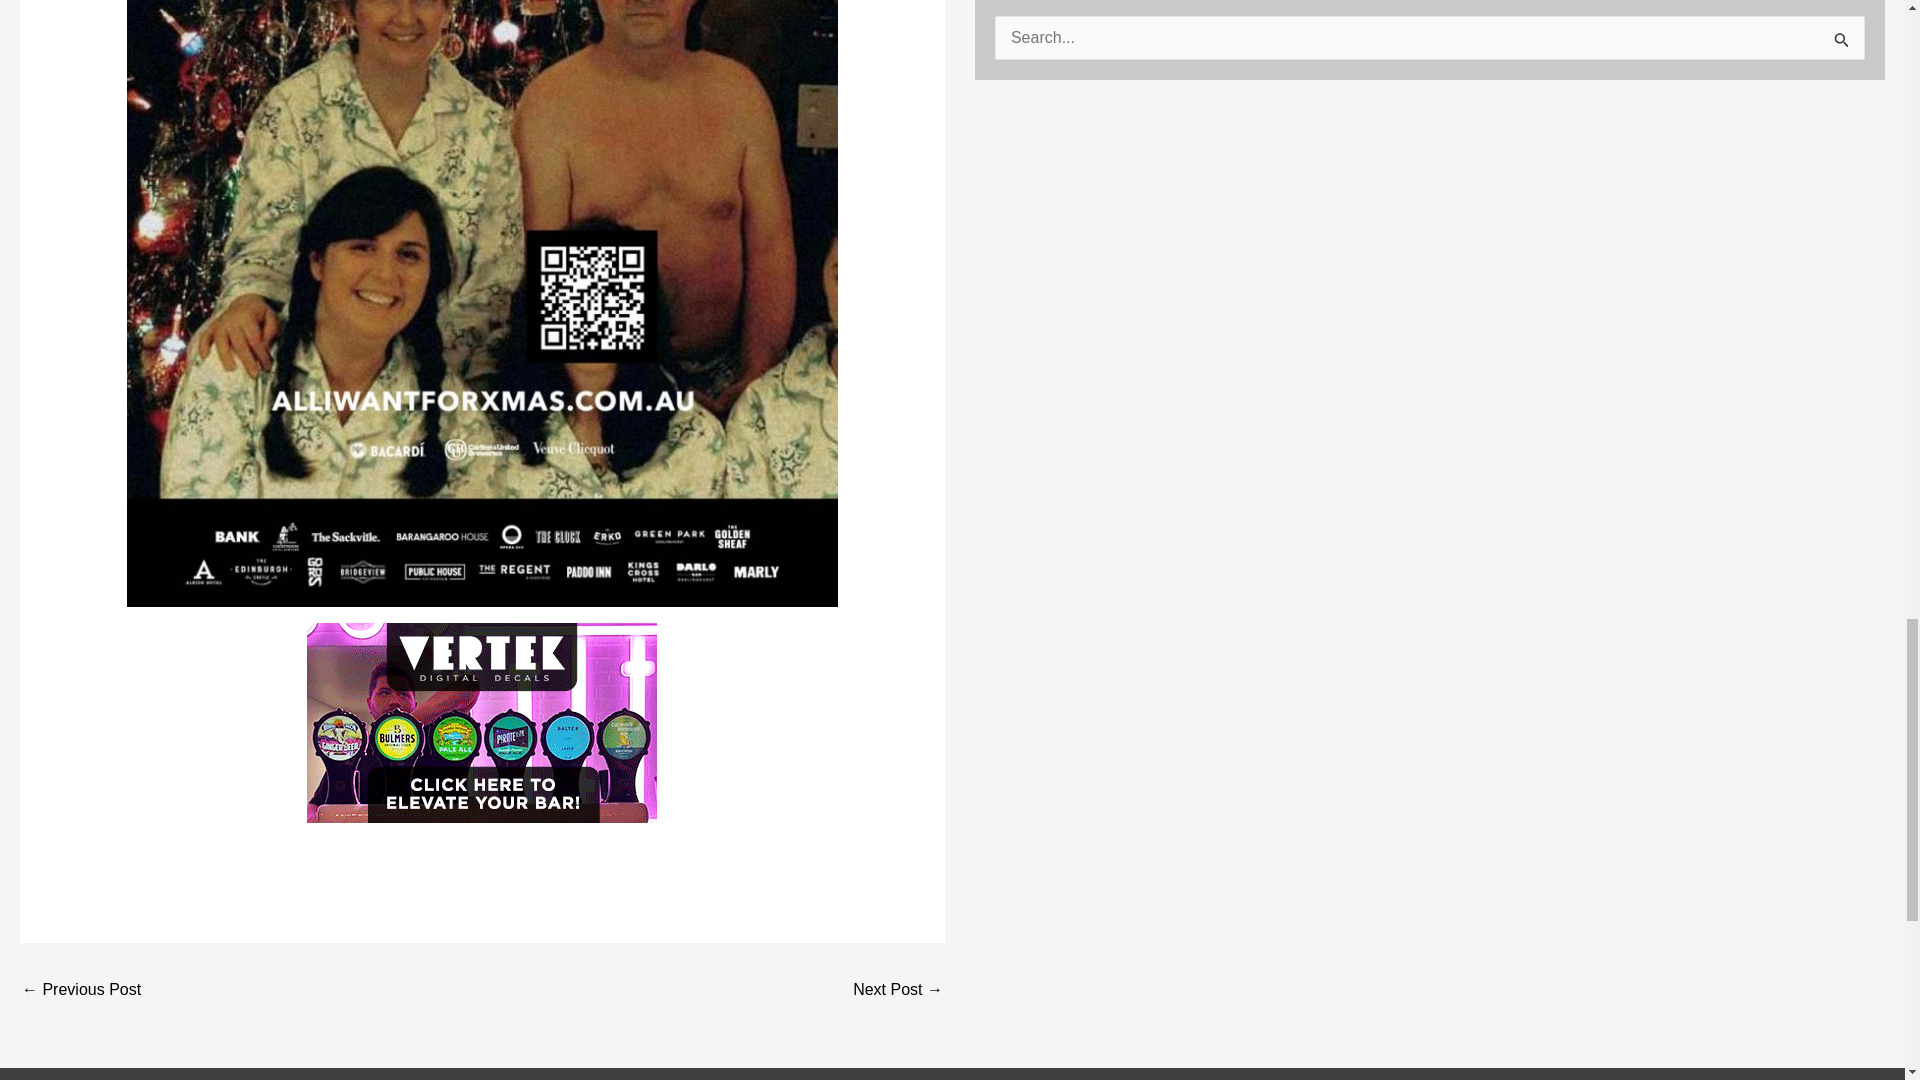 The height and width of the screenshot is (1080, 1920). What do you see at coordinates (897, 989) in the screenshot?
I see `BULL AND BARLEY ON THE TABLE` at bounding box center [897, 989].